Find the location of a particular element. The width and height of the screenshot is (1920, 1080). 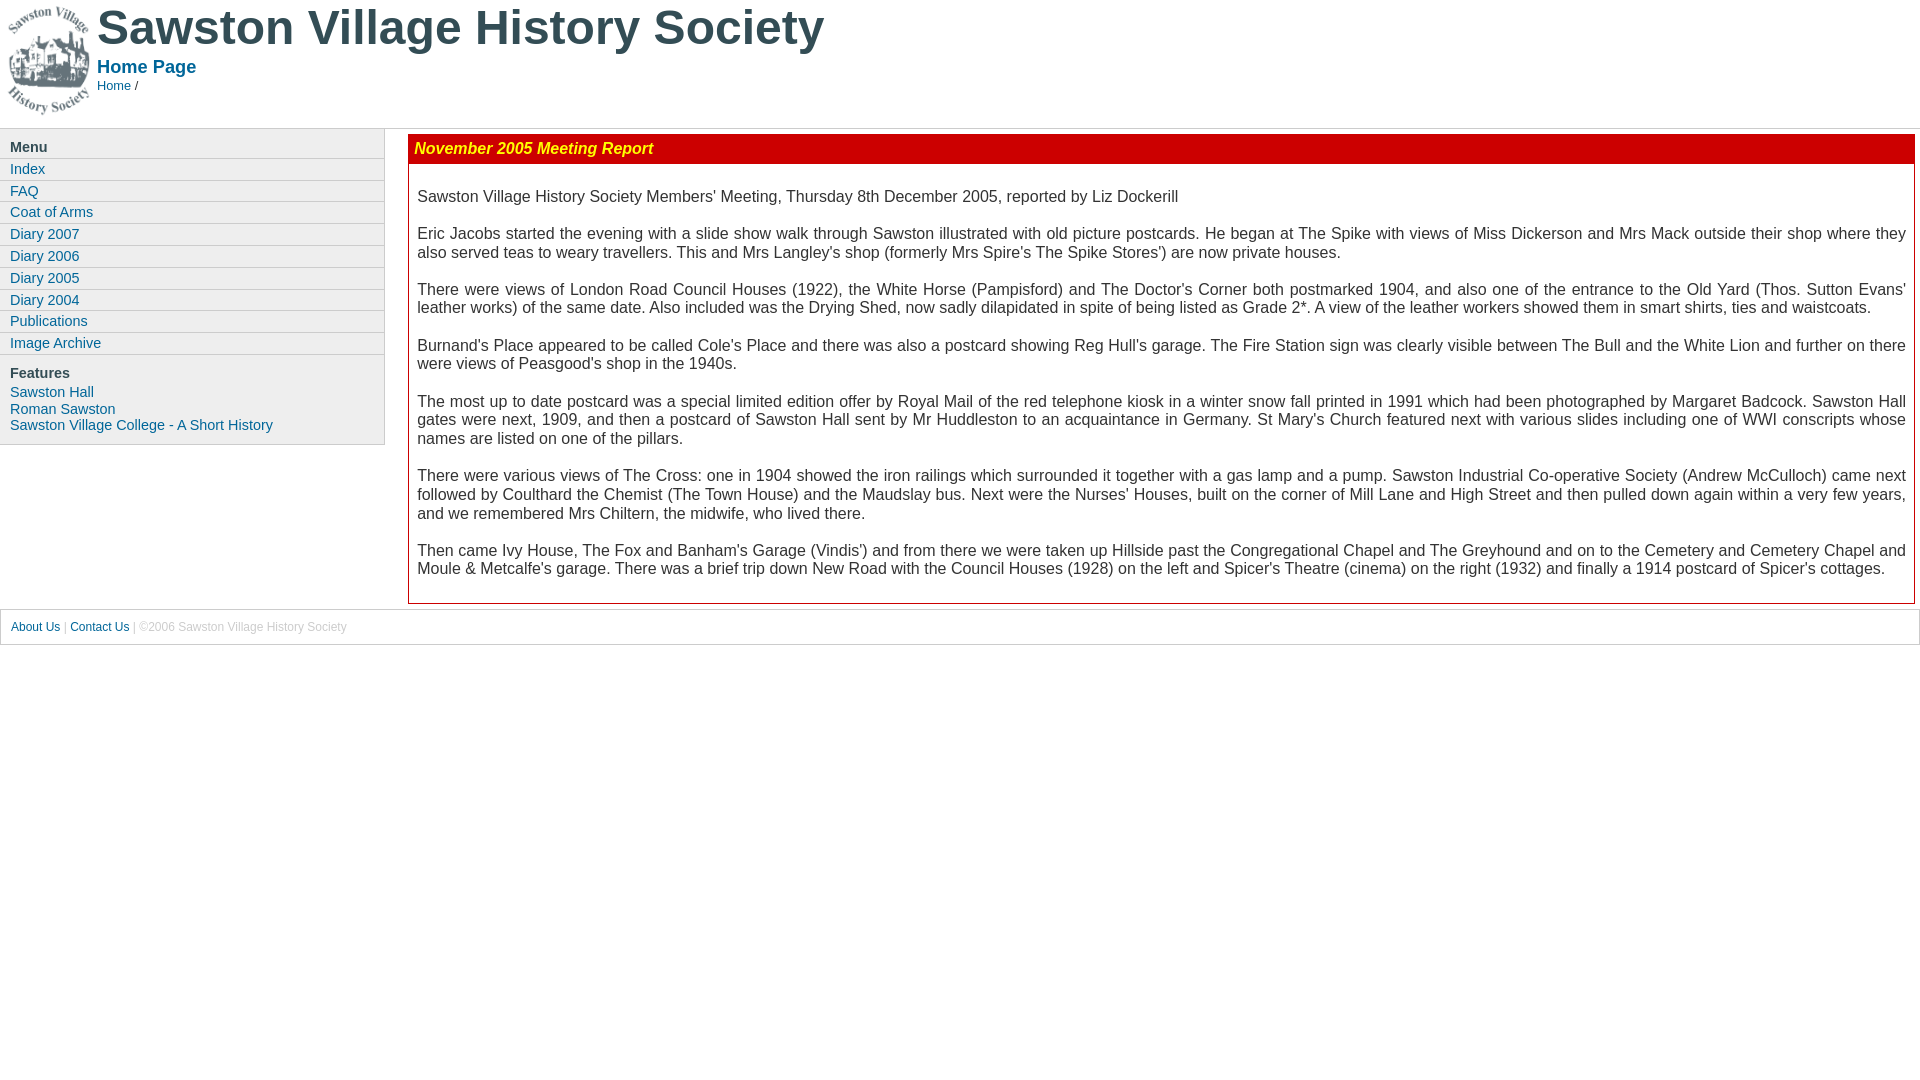

Home is located at coordinates (114, 84).